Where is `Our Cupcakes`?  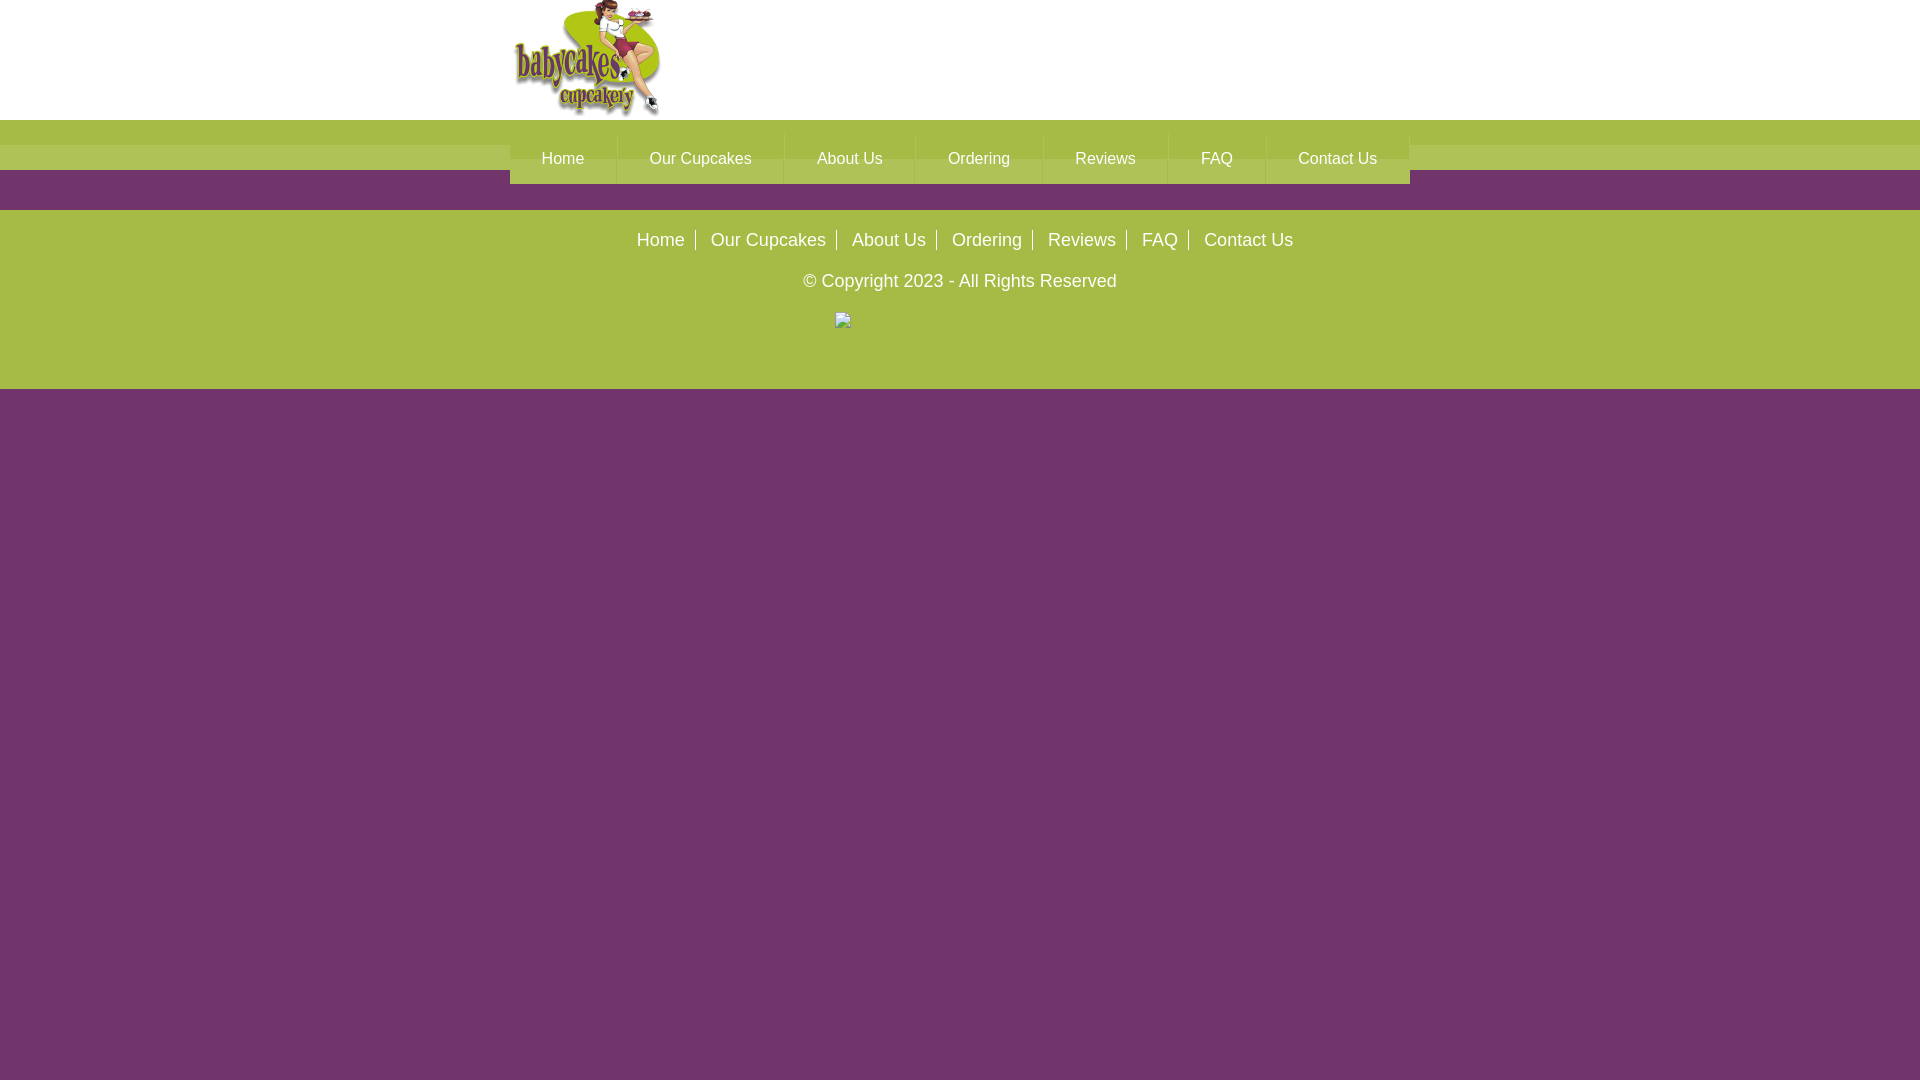
Our Cupcakes is located at coordinates (768, 240).